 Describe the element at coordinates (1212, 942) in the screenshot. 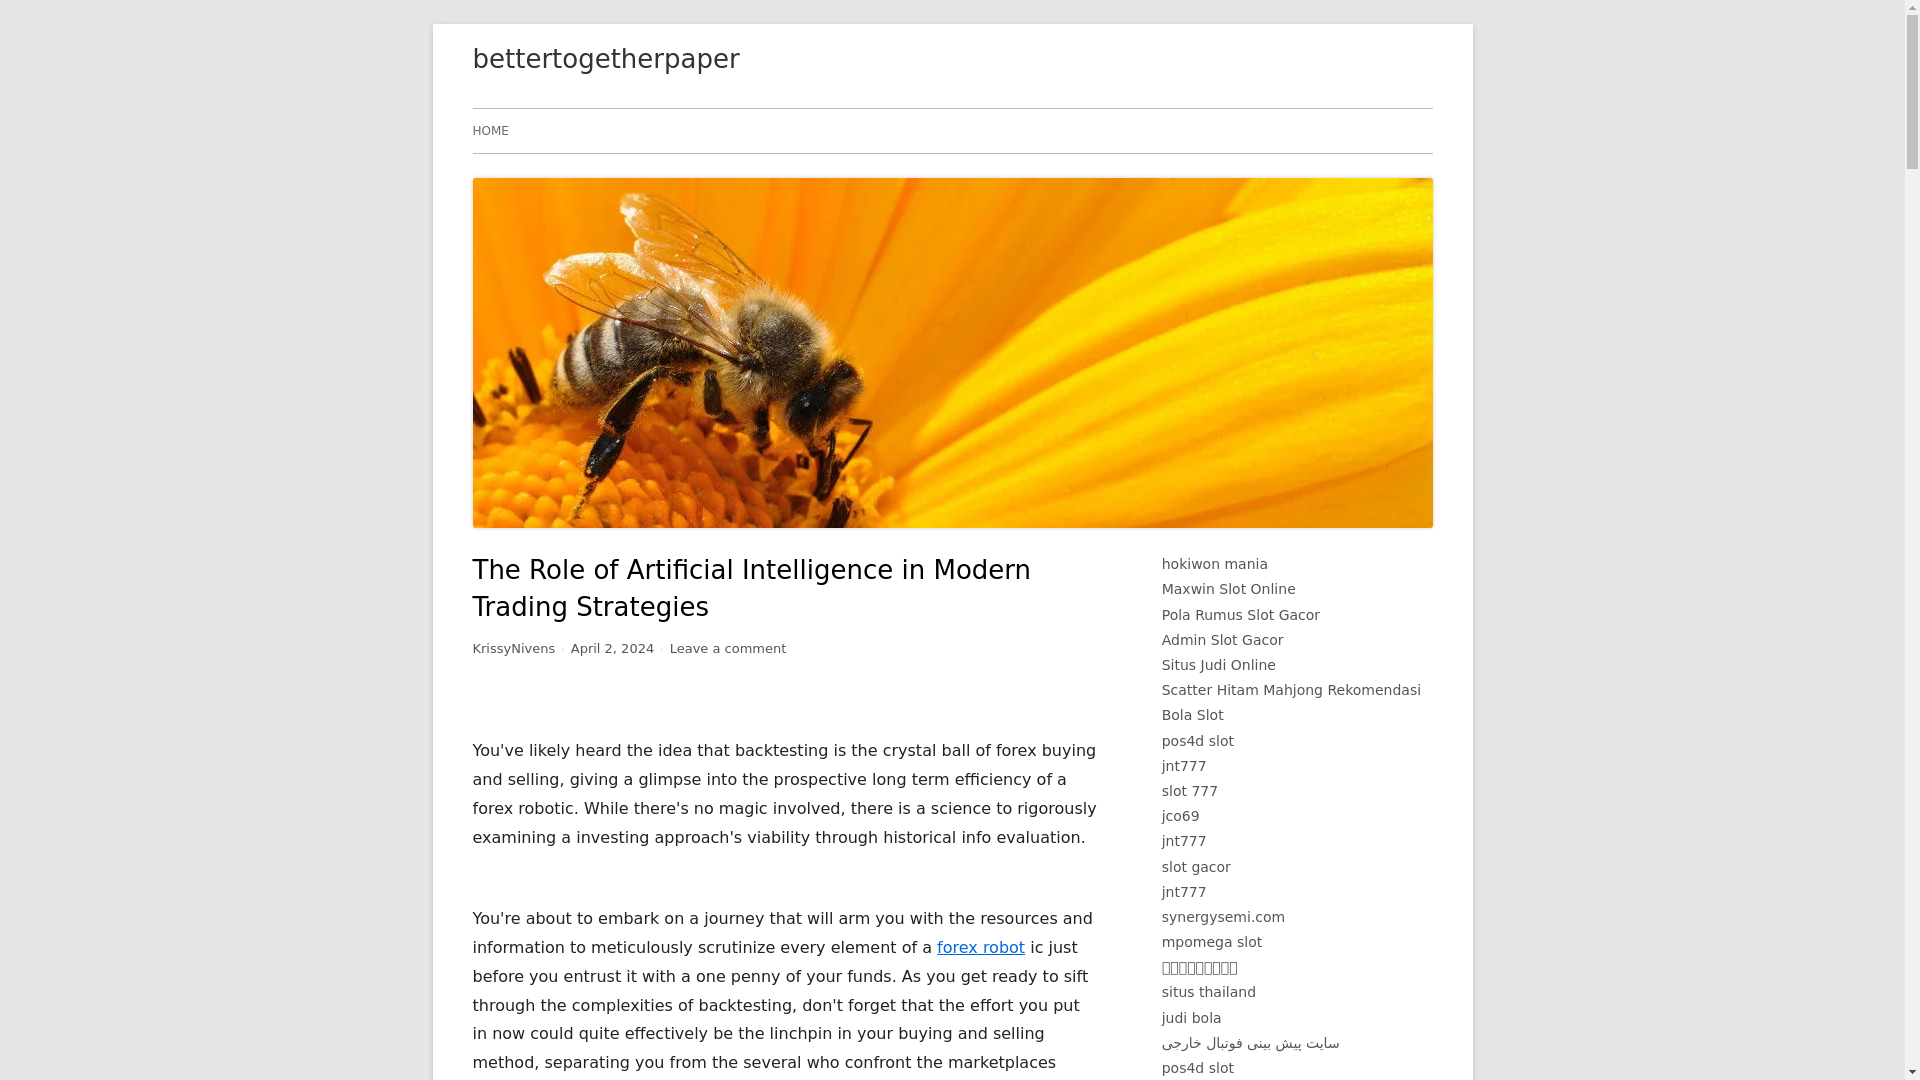

I see `mpomega slot` at that location.